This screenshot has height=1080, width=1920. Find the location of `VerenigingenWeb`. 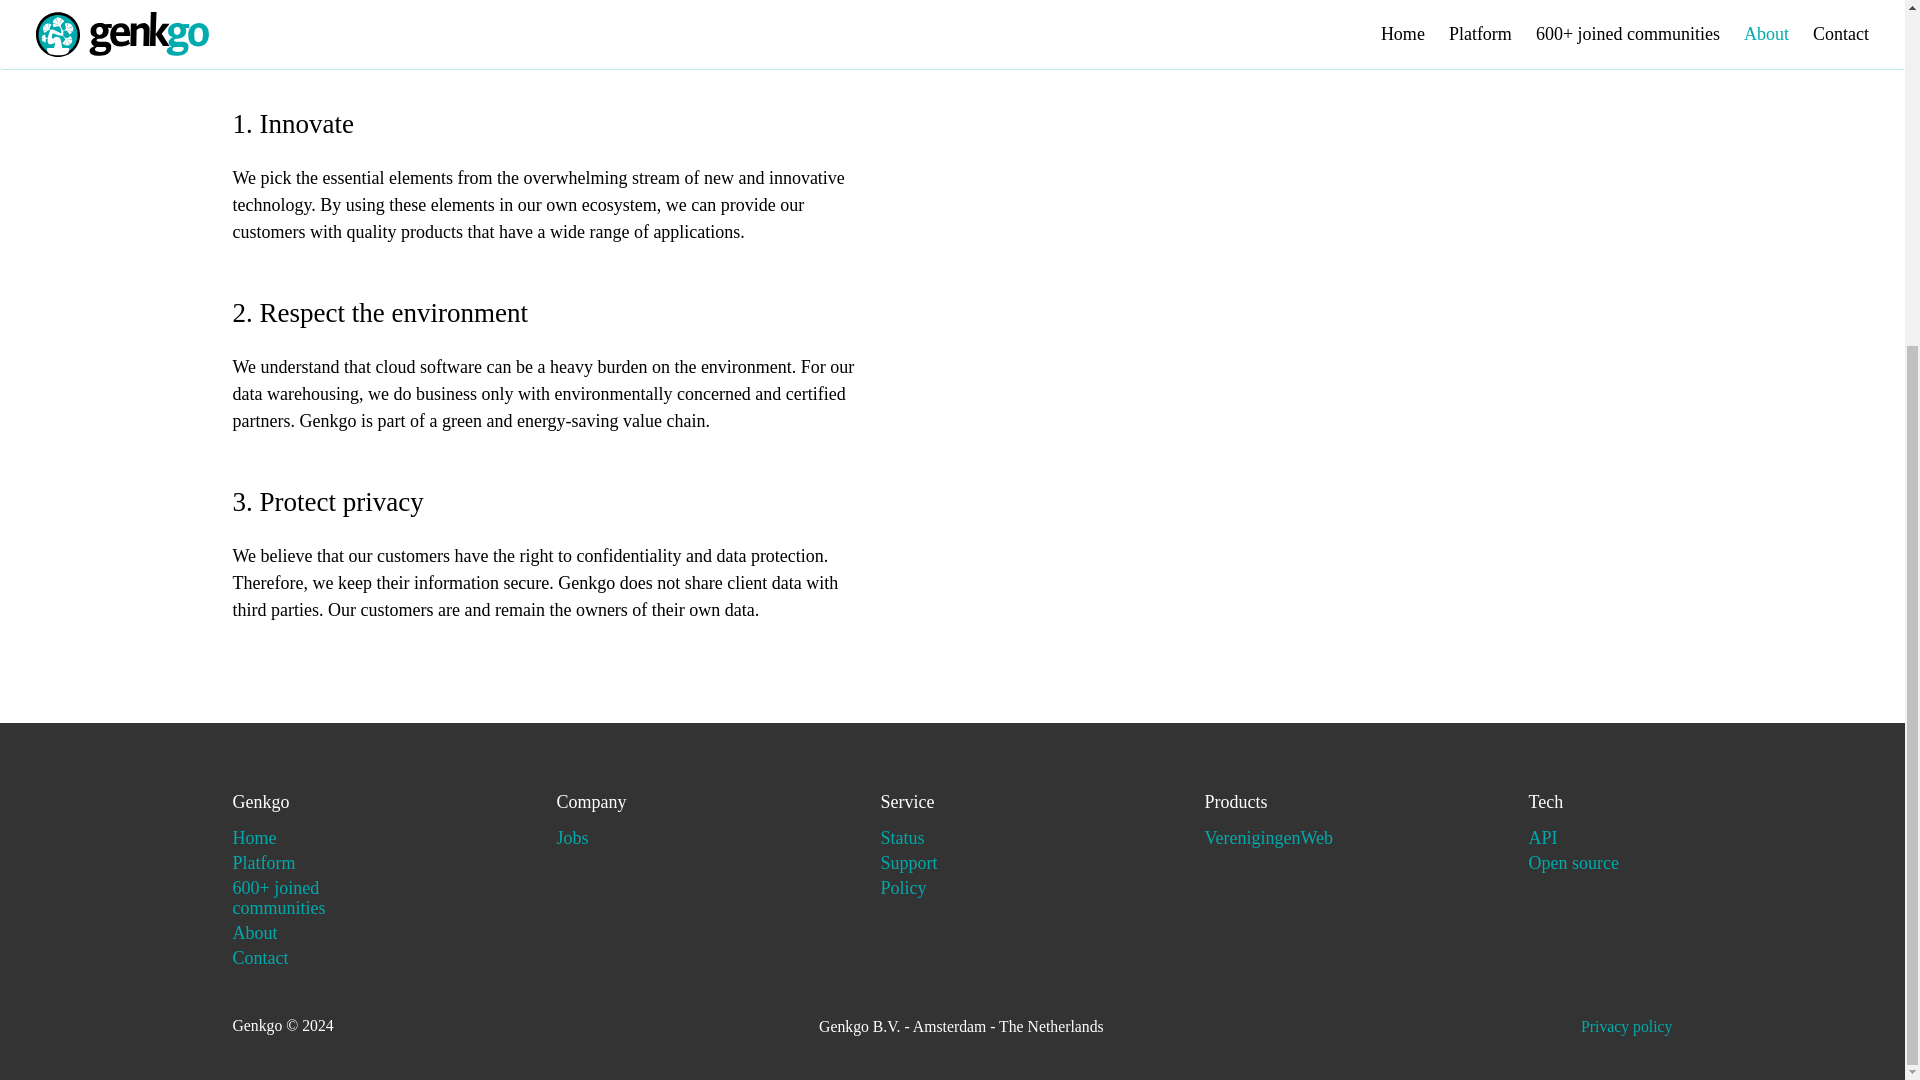

VerenigingenWeb is located at coordinates (1268, 838).